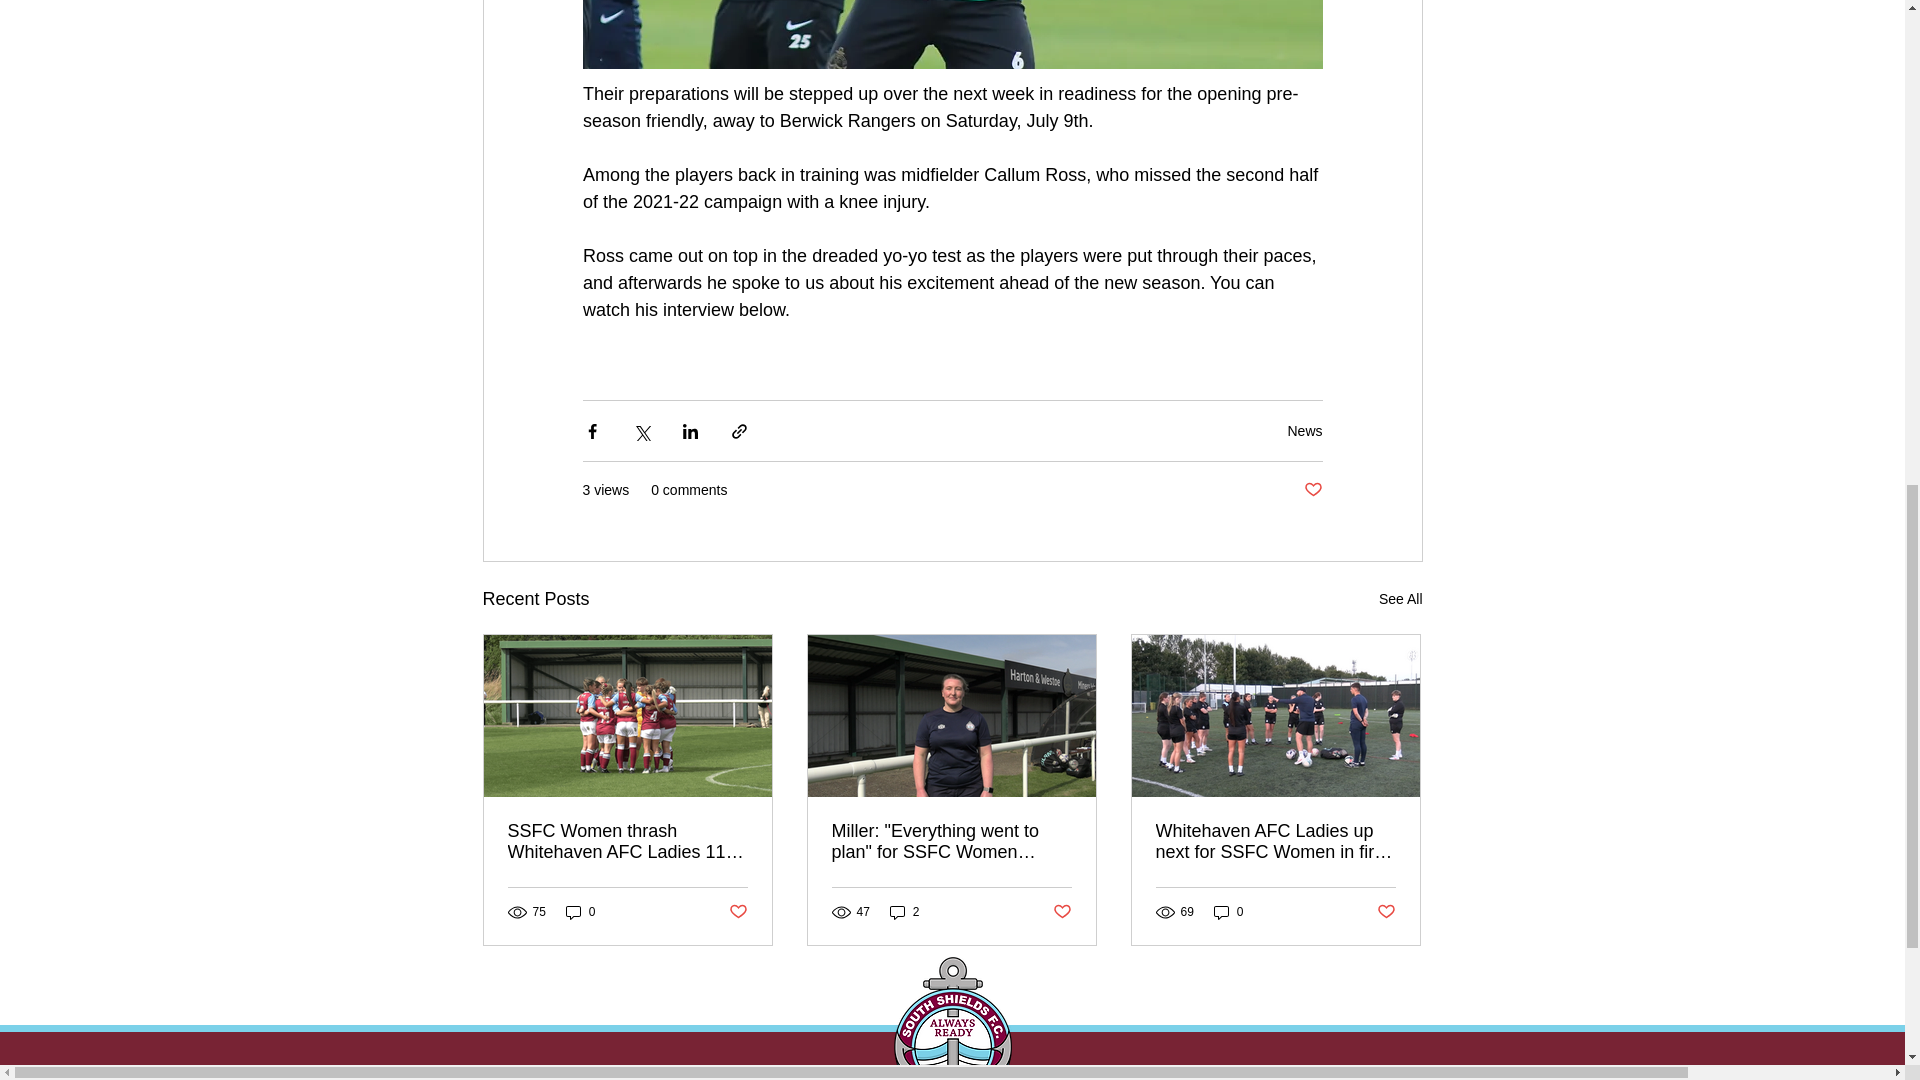 The height and width of the screenshot is (1080, 1920). Describe the element at coordinates (1304, 430) in the screenshot. I see `News` at that location.